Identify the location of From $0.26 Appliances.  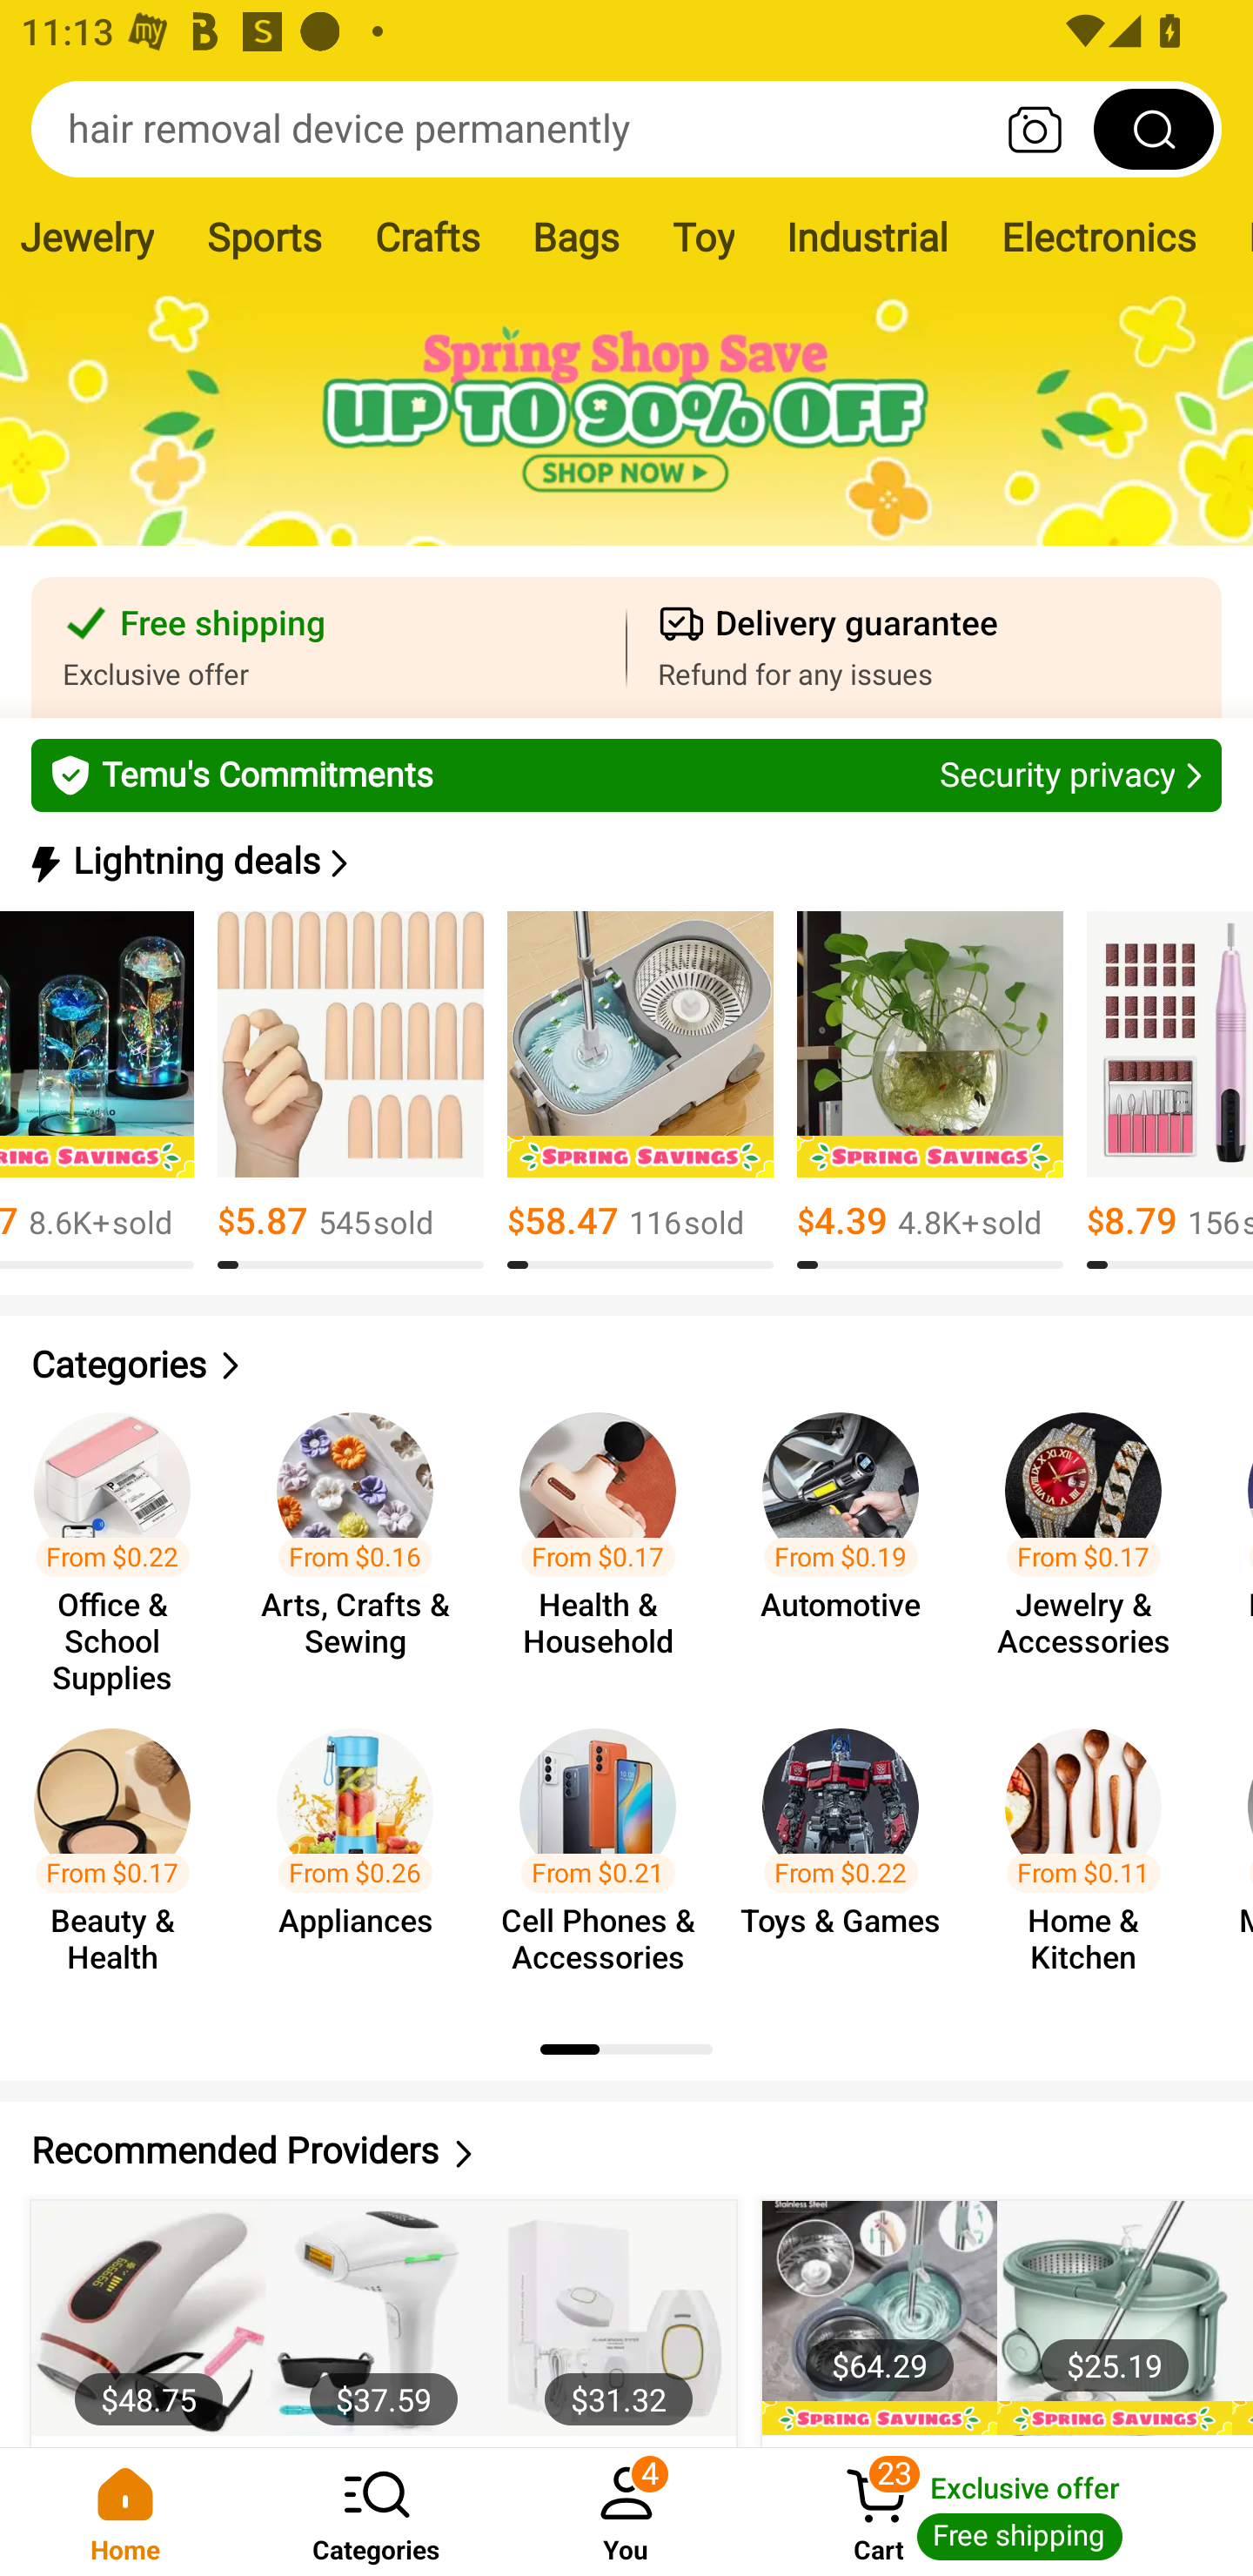
(364, 1854).